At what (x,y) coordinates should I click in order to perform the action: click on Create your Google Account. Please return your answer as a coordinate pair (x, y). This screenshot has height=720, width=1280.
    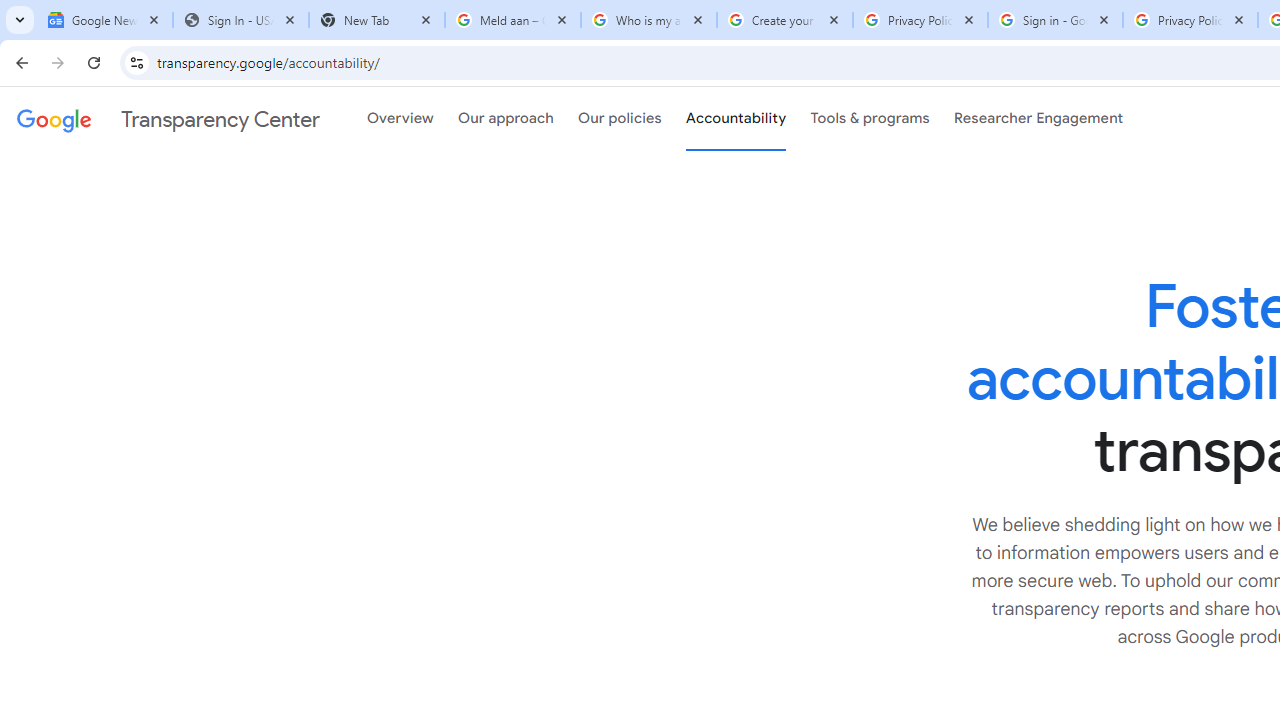
    Looking at the image, I should click on (784, 20).